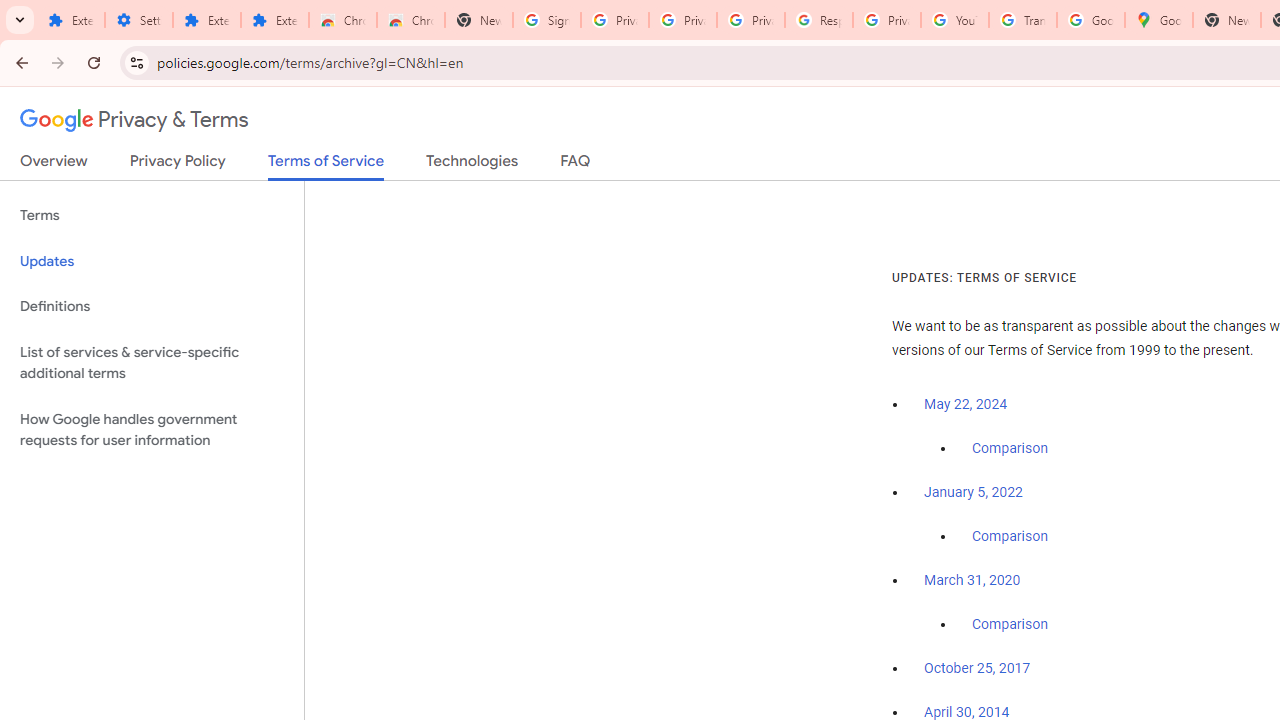 The width and height of the screenshot is (1280, 720). What do you see at coordinates (274, 20) in the screenshot?
I see `Extensions` at bounding box center [274, 20].